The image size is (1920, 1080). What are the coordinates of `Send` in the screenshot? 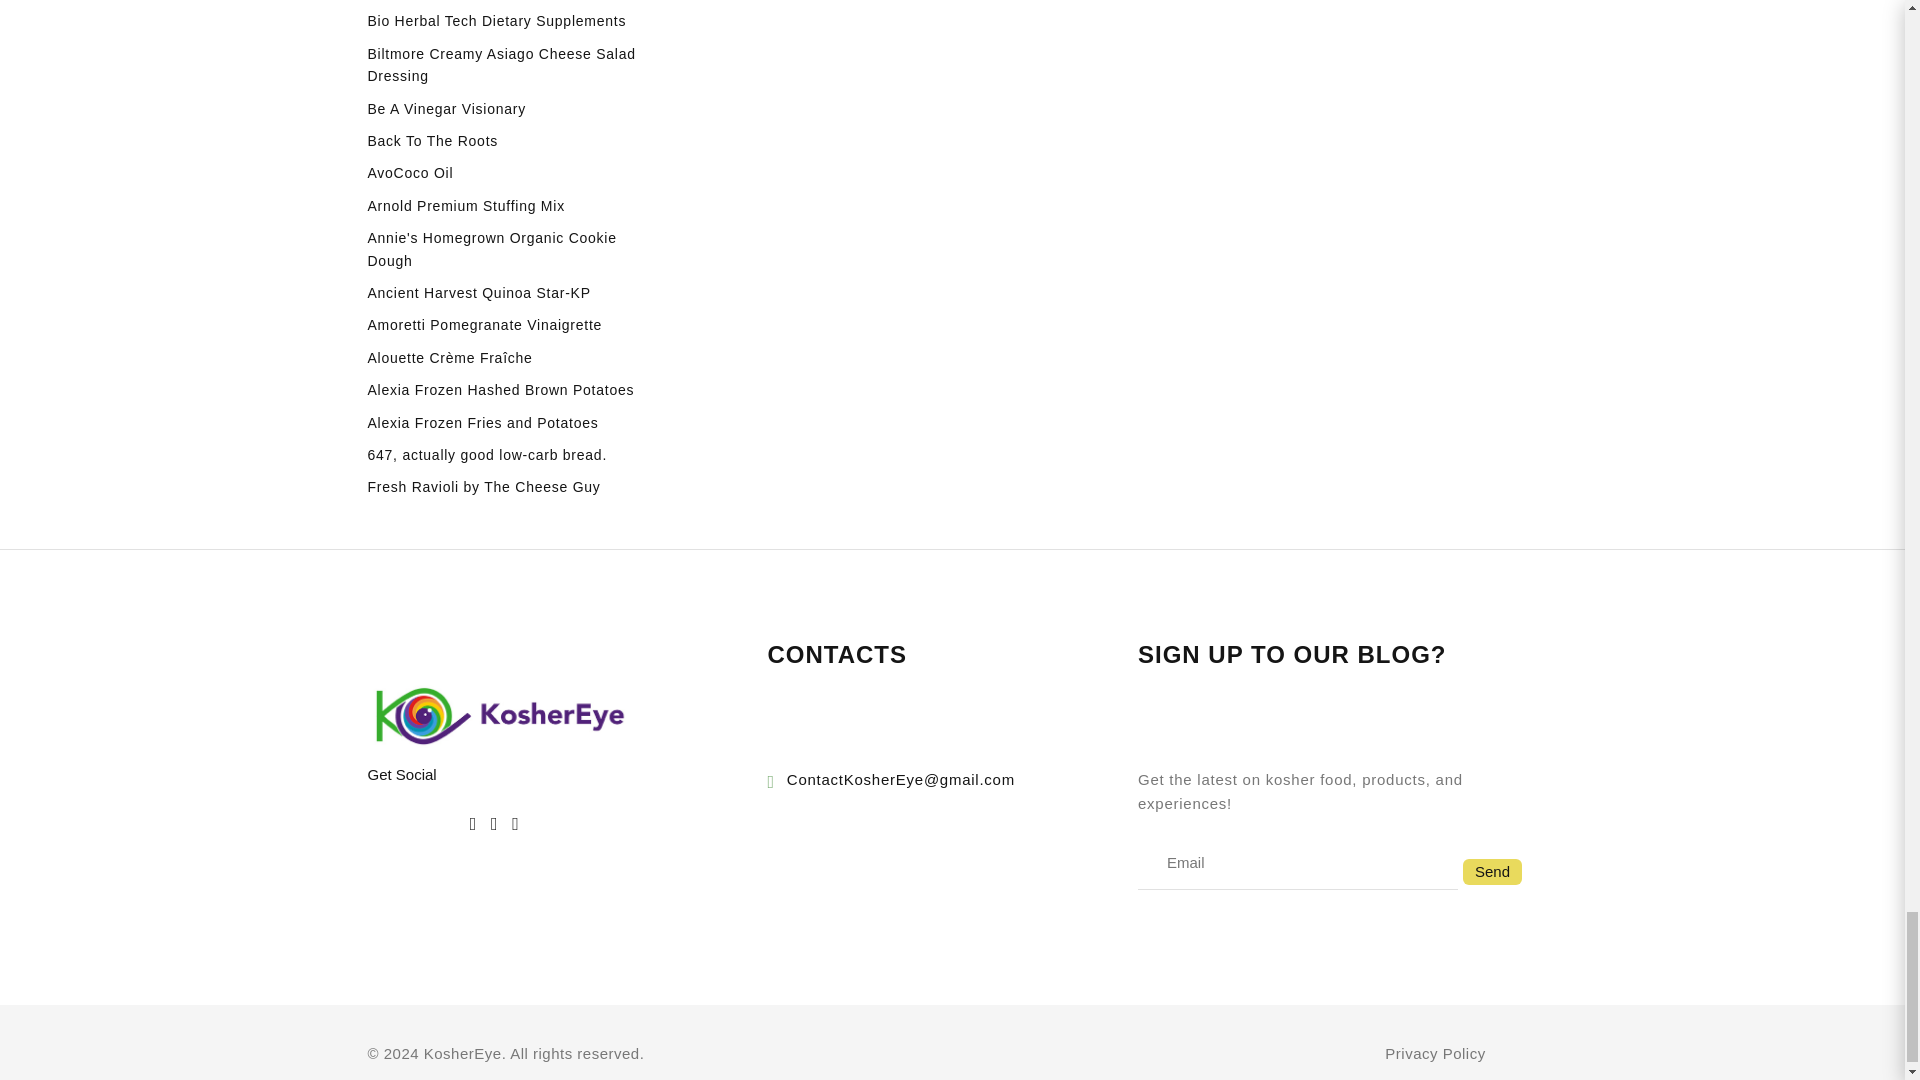 It's located at (1492, 871).